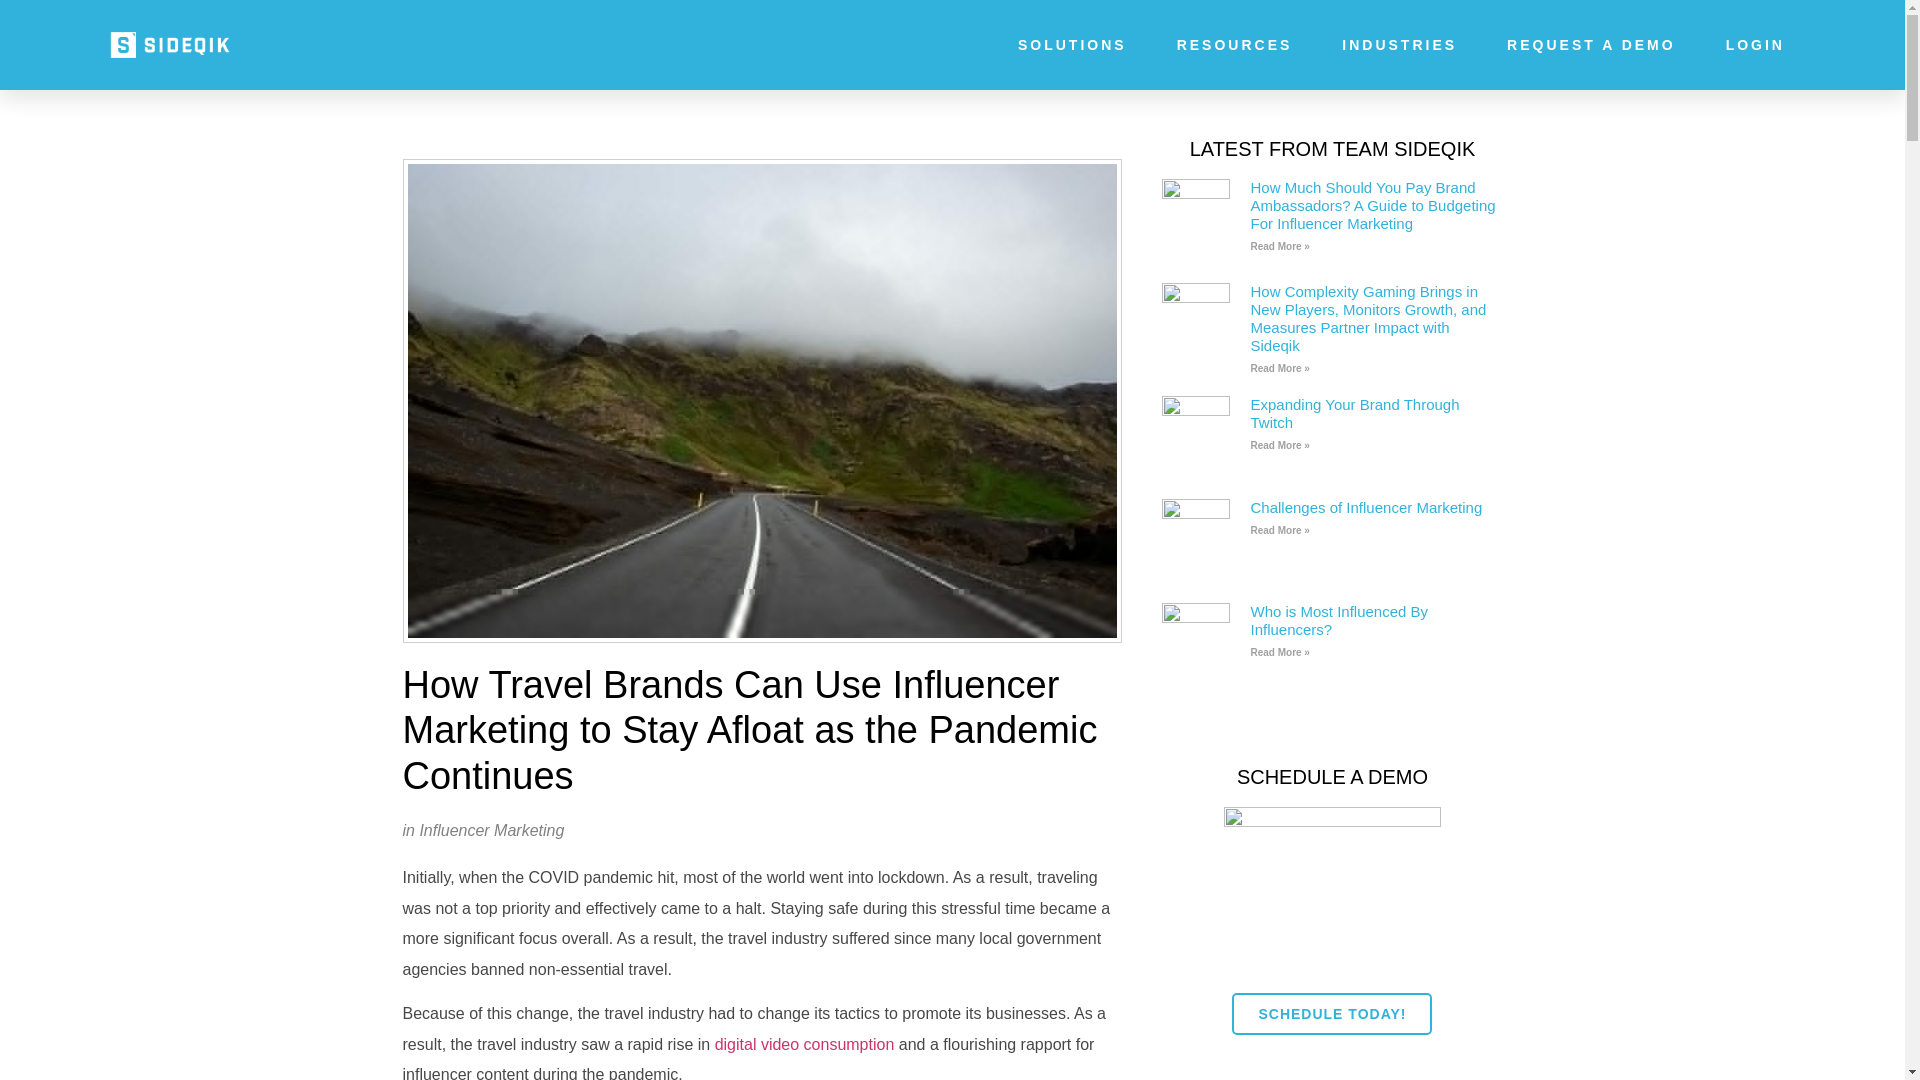 This screenshot has height=1080, width=1920. Describe the element at coordinates (491, 830) in the screenshot. I see `Influencer Marketing` at that location.